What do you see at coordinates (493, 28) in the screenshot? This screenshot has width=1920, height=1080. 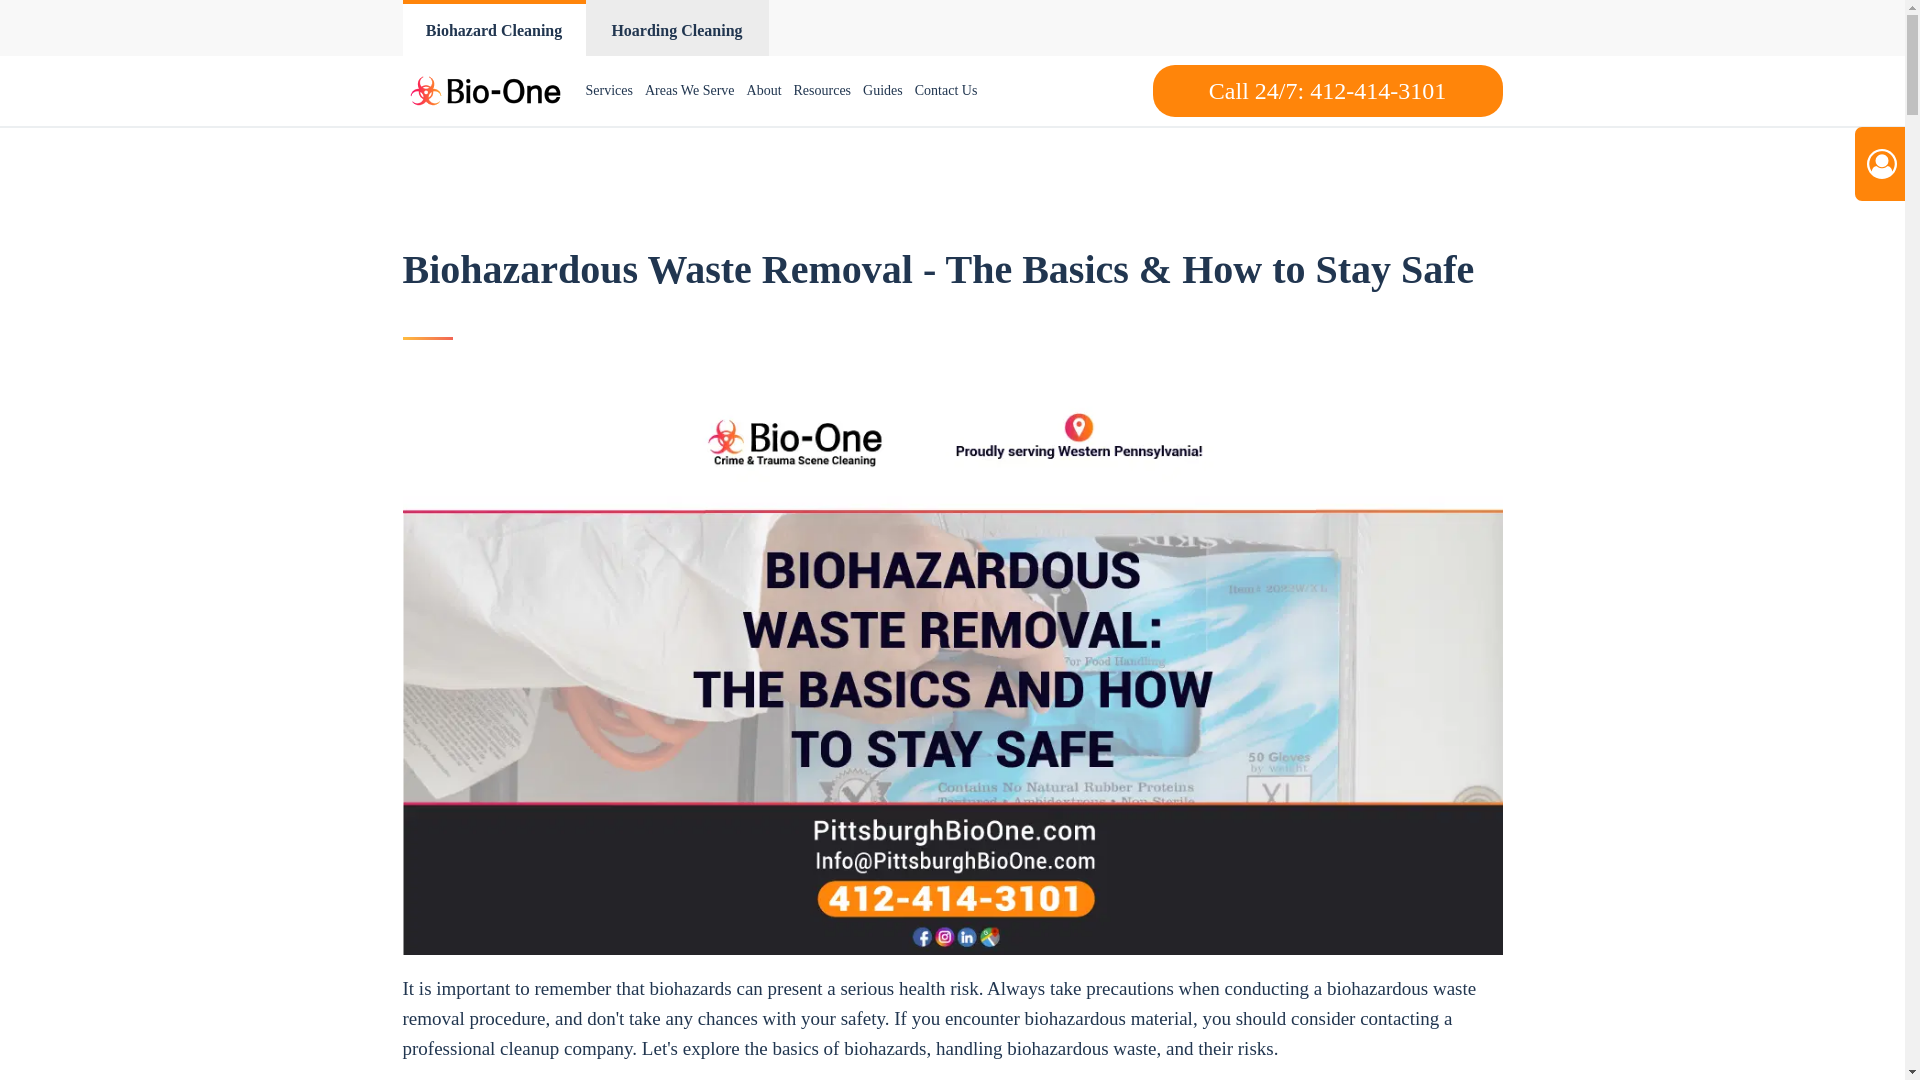 I see `Biohazard Cleaning` at bounding box center [493, 28].